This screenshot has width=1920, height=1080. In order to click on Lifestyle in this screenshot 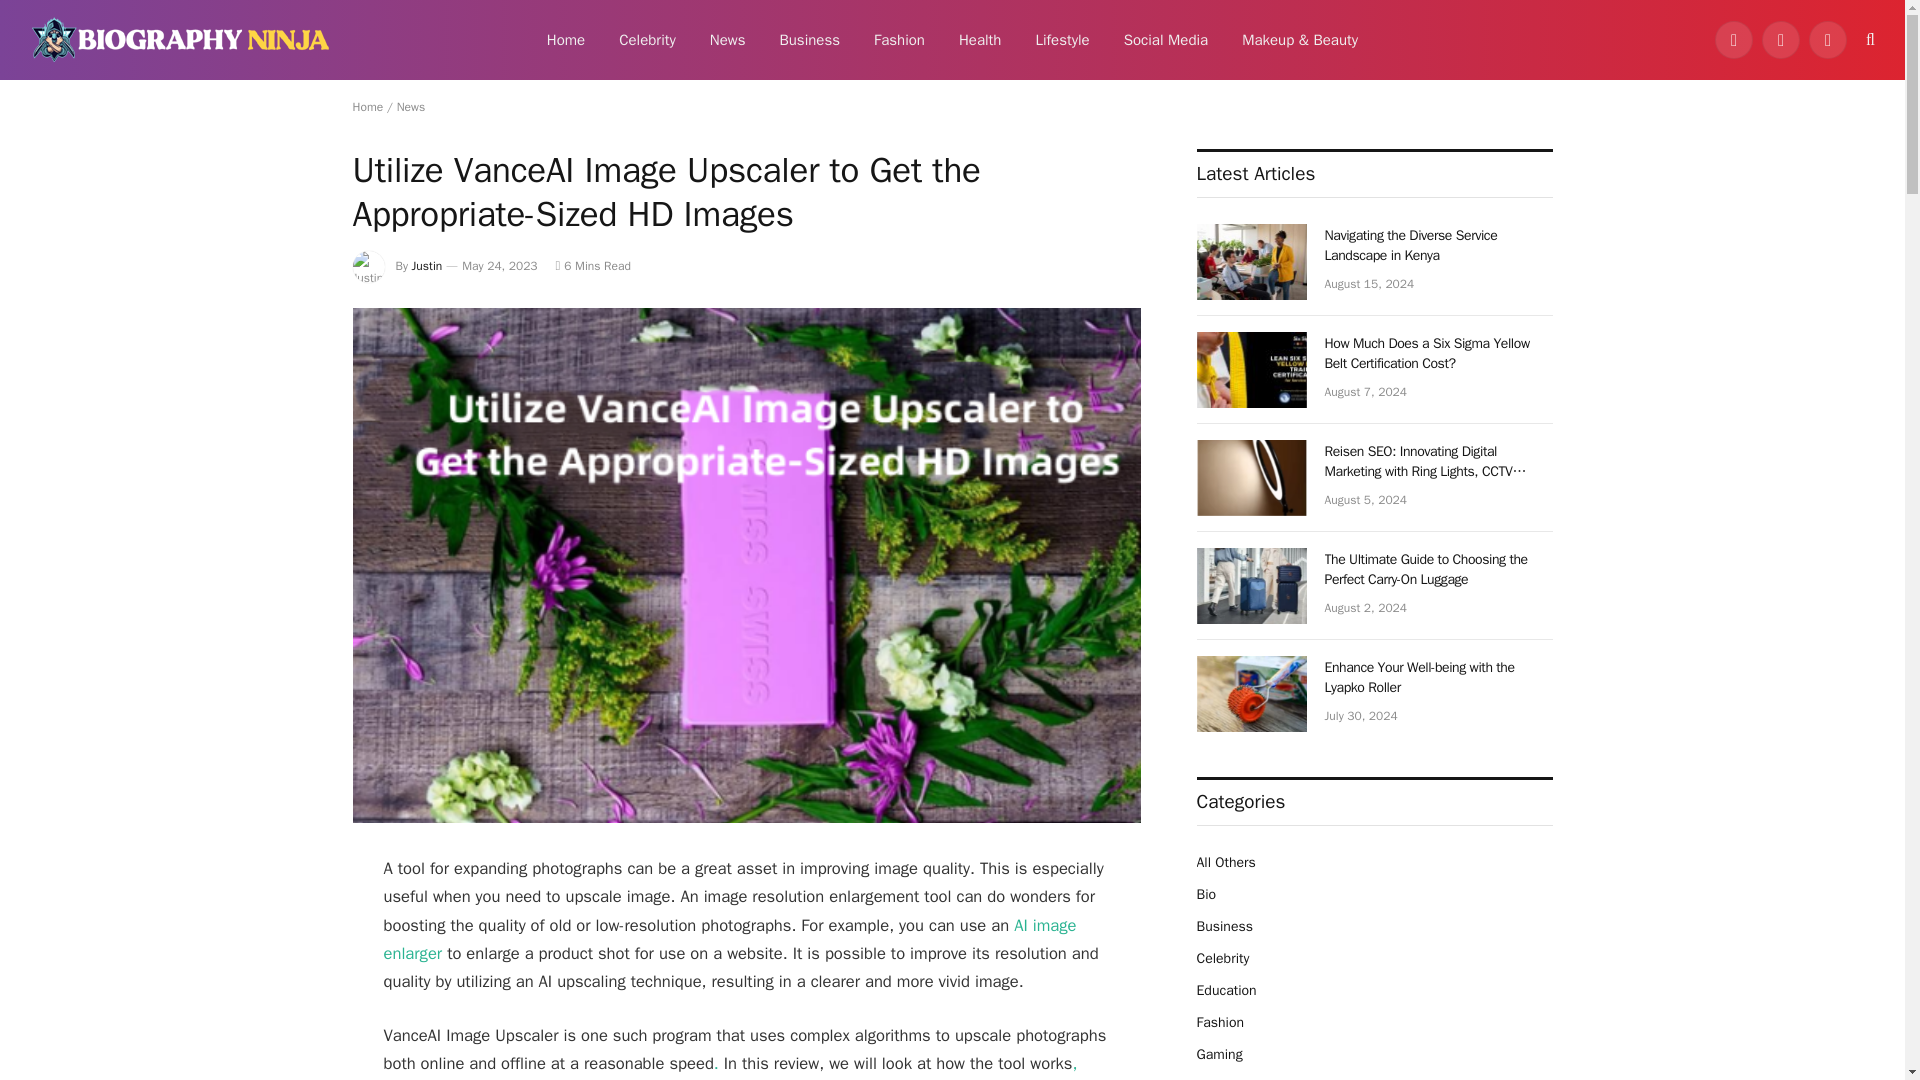, I will do `click(1061, 40)`.